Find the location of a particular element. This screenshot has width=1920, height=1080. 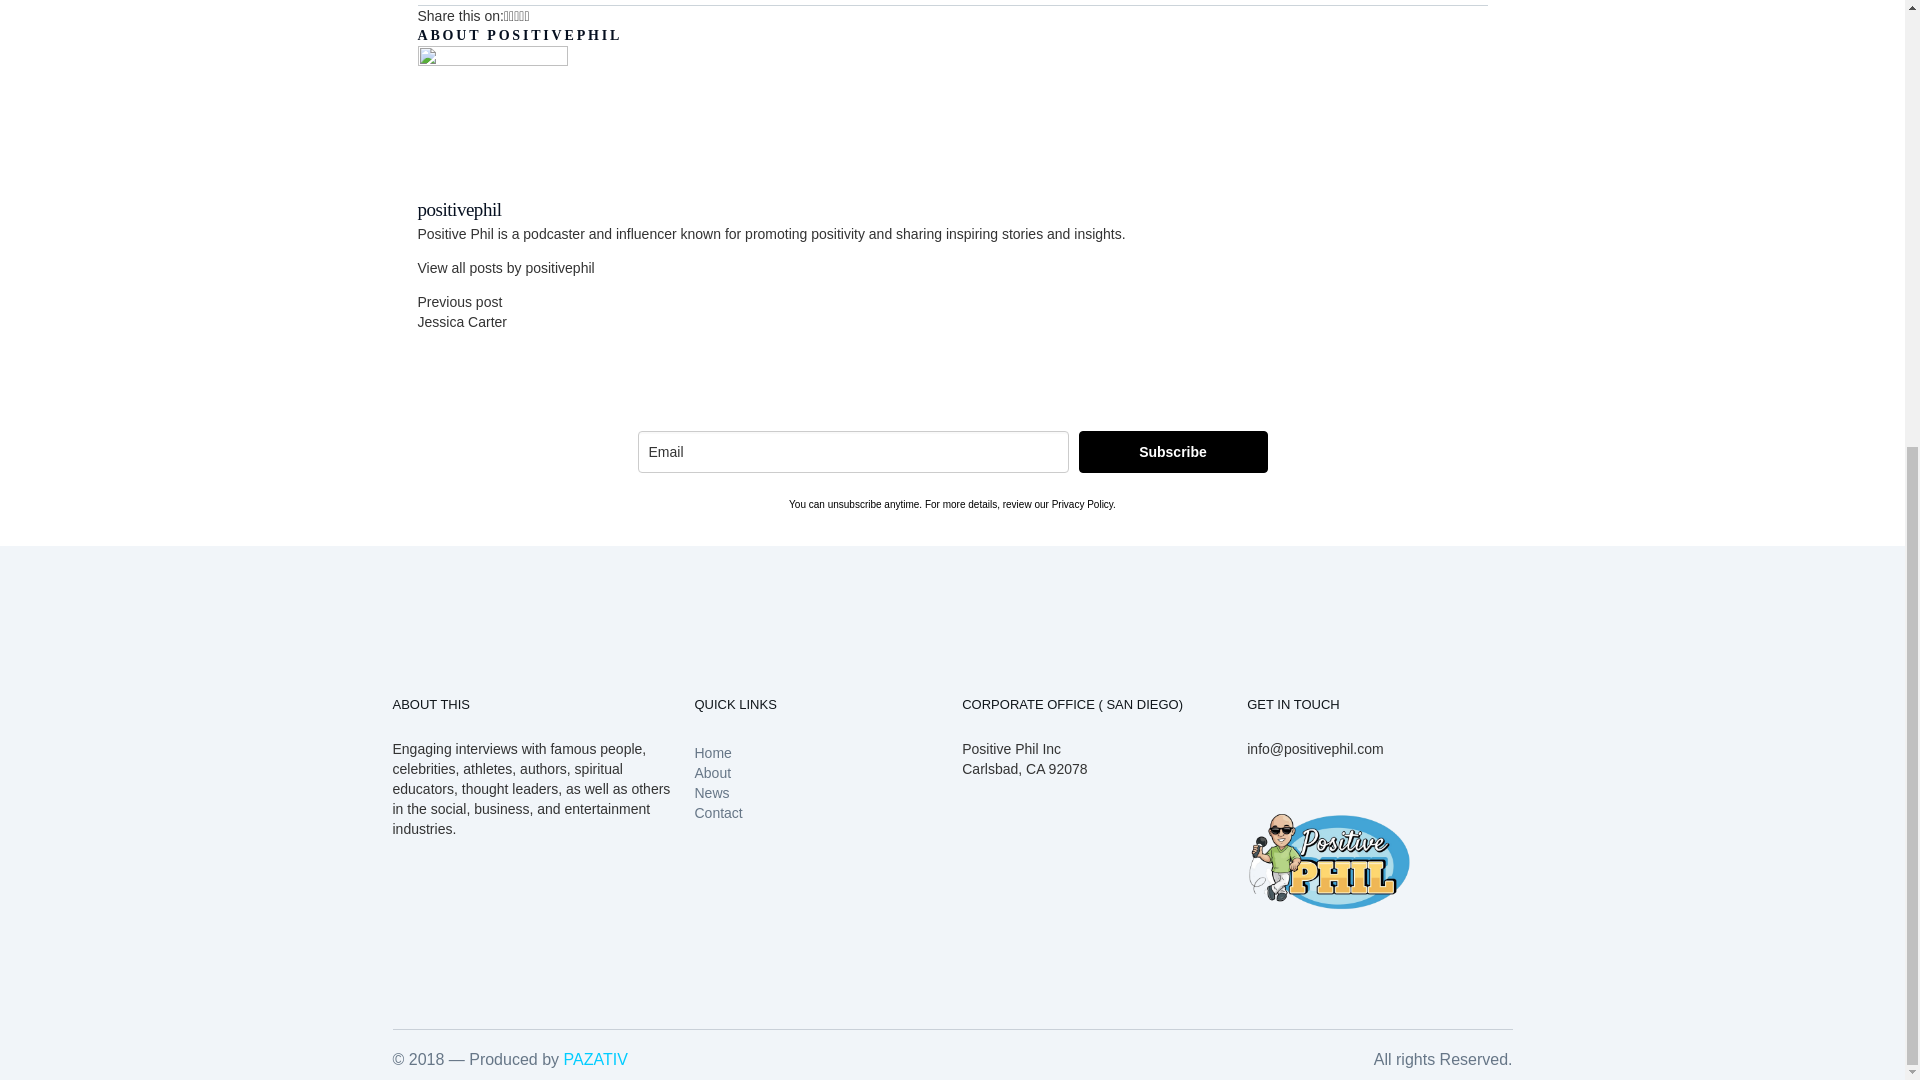

About is located at coordinates (712, 772).